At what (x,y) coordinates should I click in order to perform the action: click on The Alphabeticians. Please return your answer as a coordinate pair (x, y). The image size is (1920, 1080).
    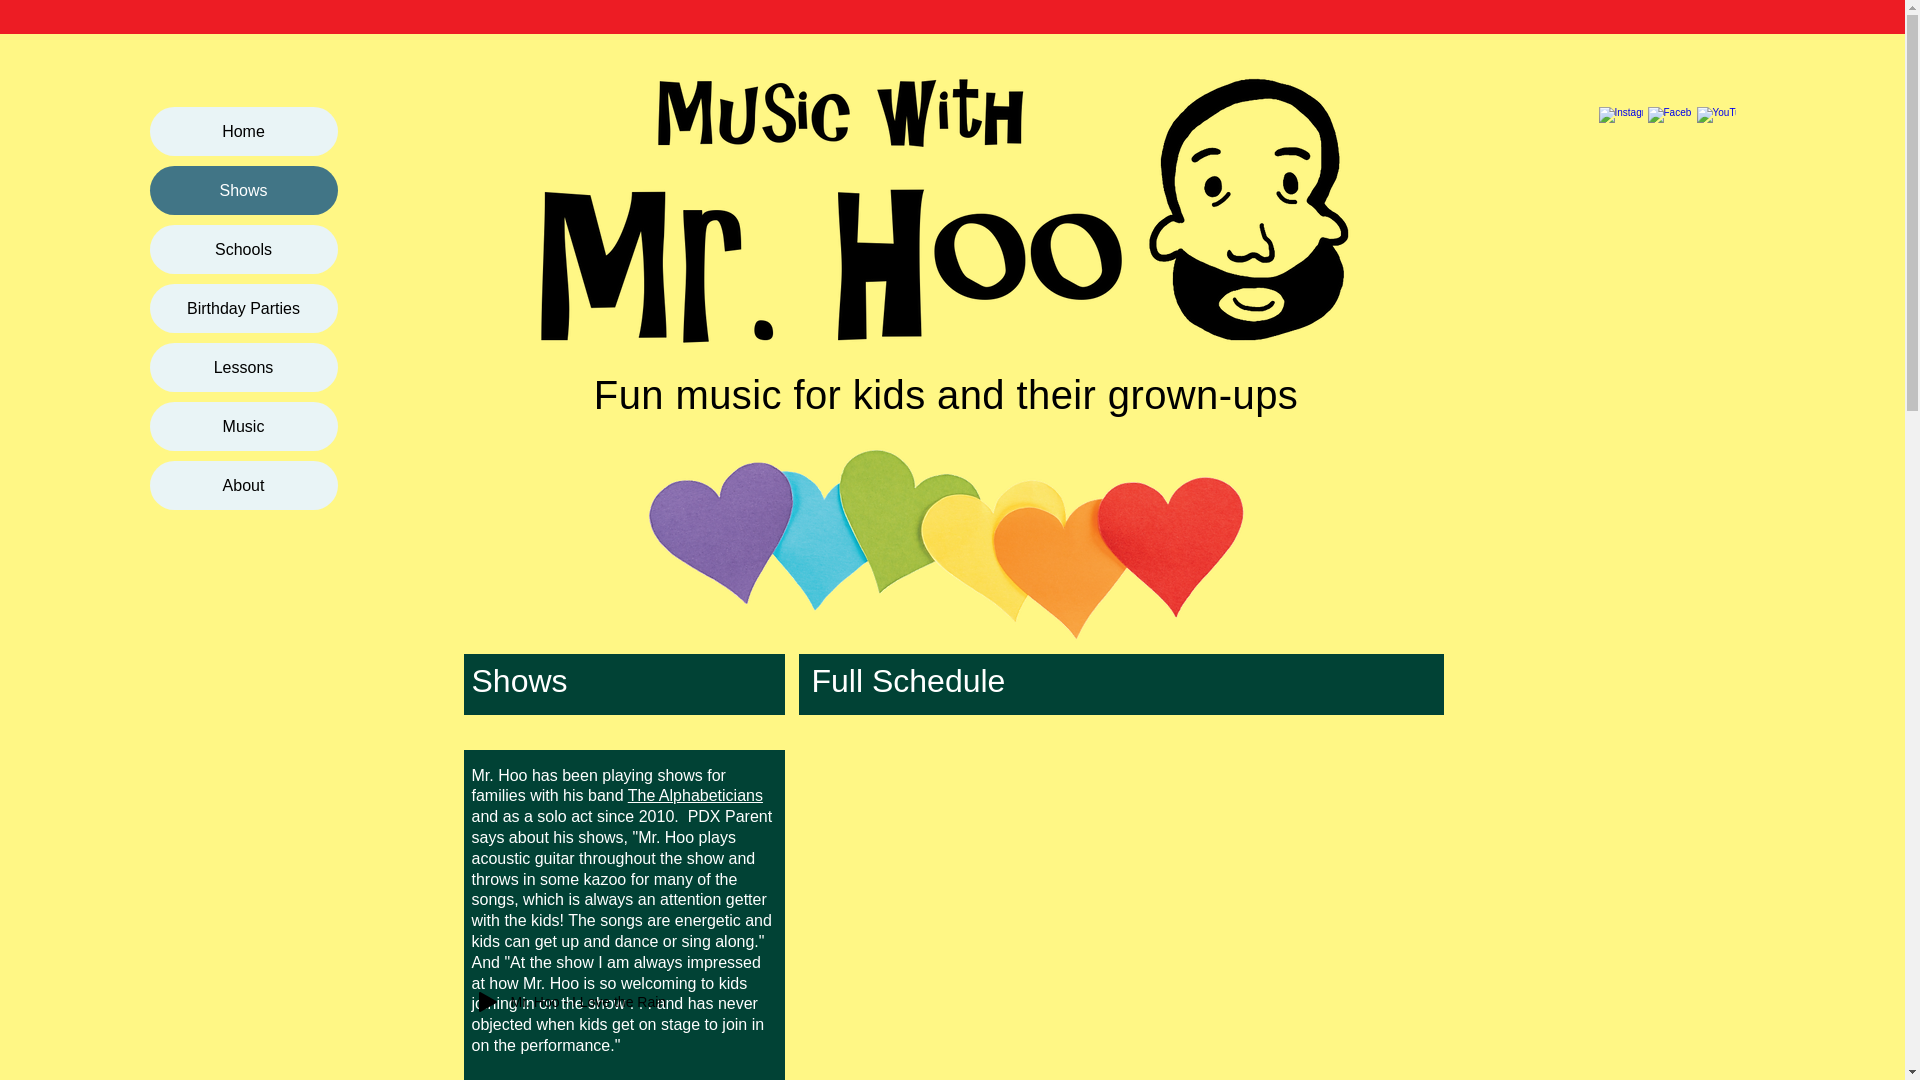
    Looking at the image, I should click on (694, 795).